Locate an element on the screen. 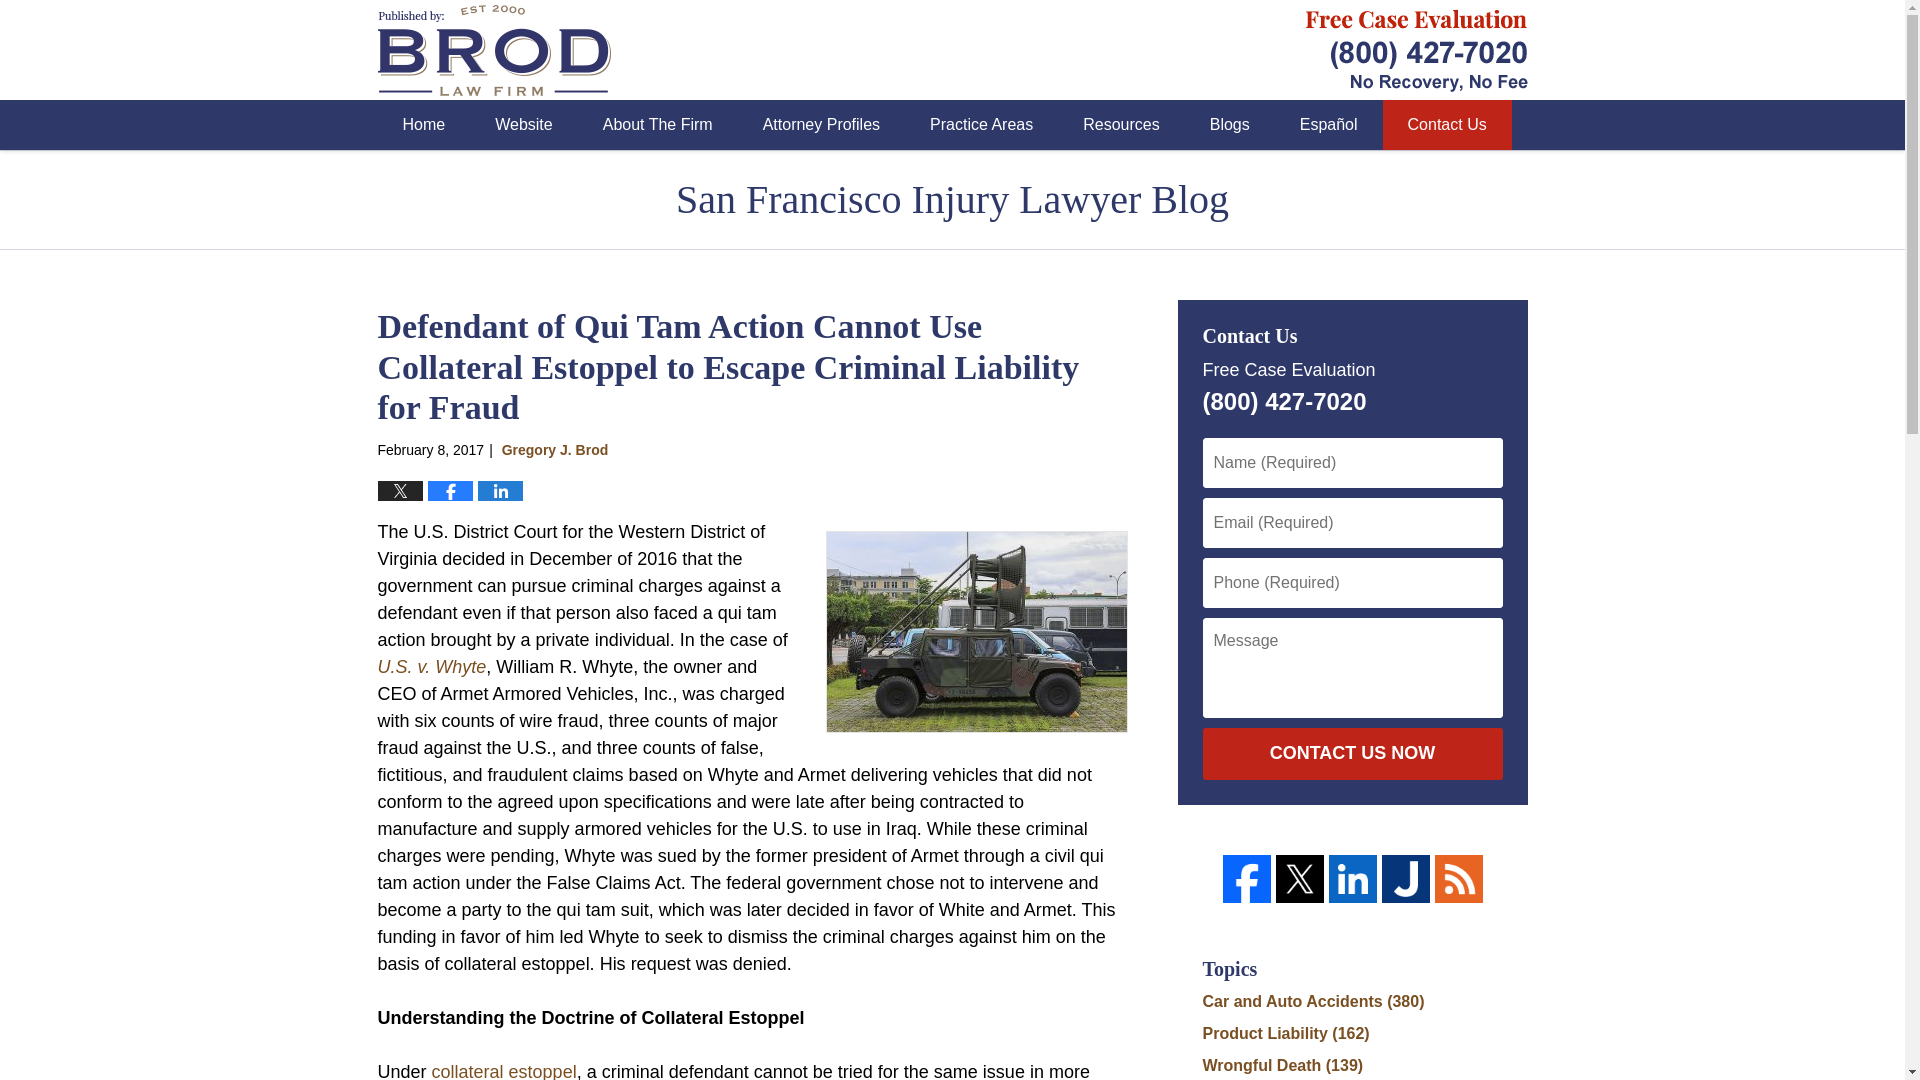 This screenshot has height=1080, width=1920. Blogs is located at coordinates (1229, 125).